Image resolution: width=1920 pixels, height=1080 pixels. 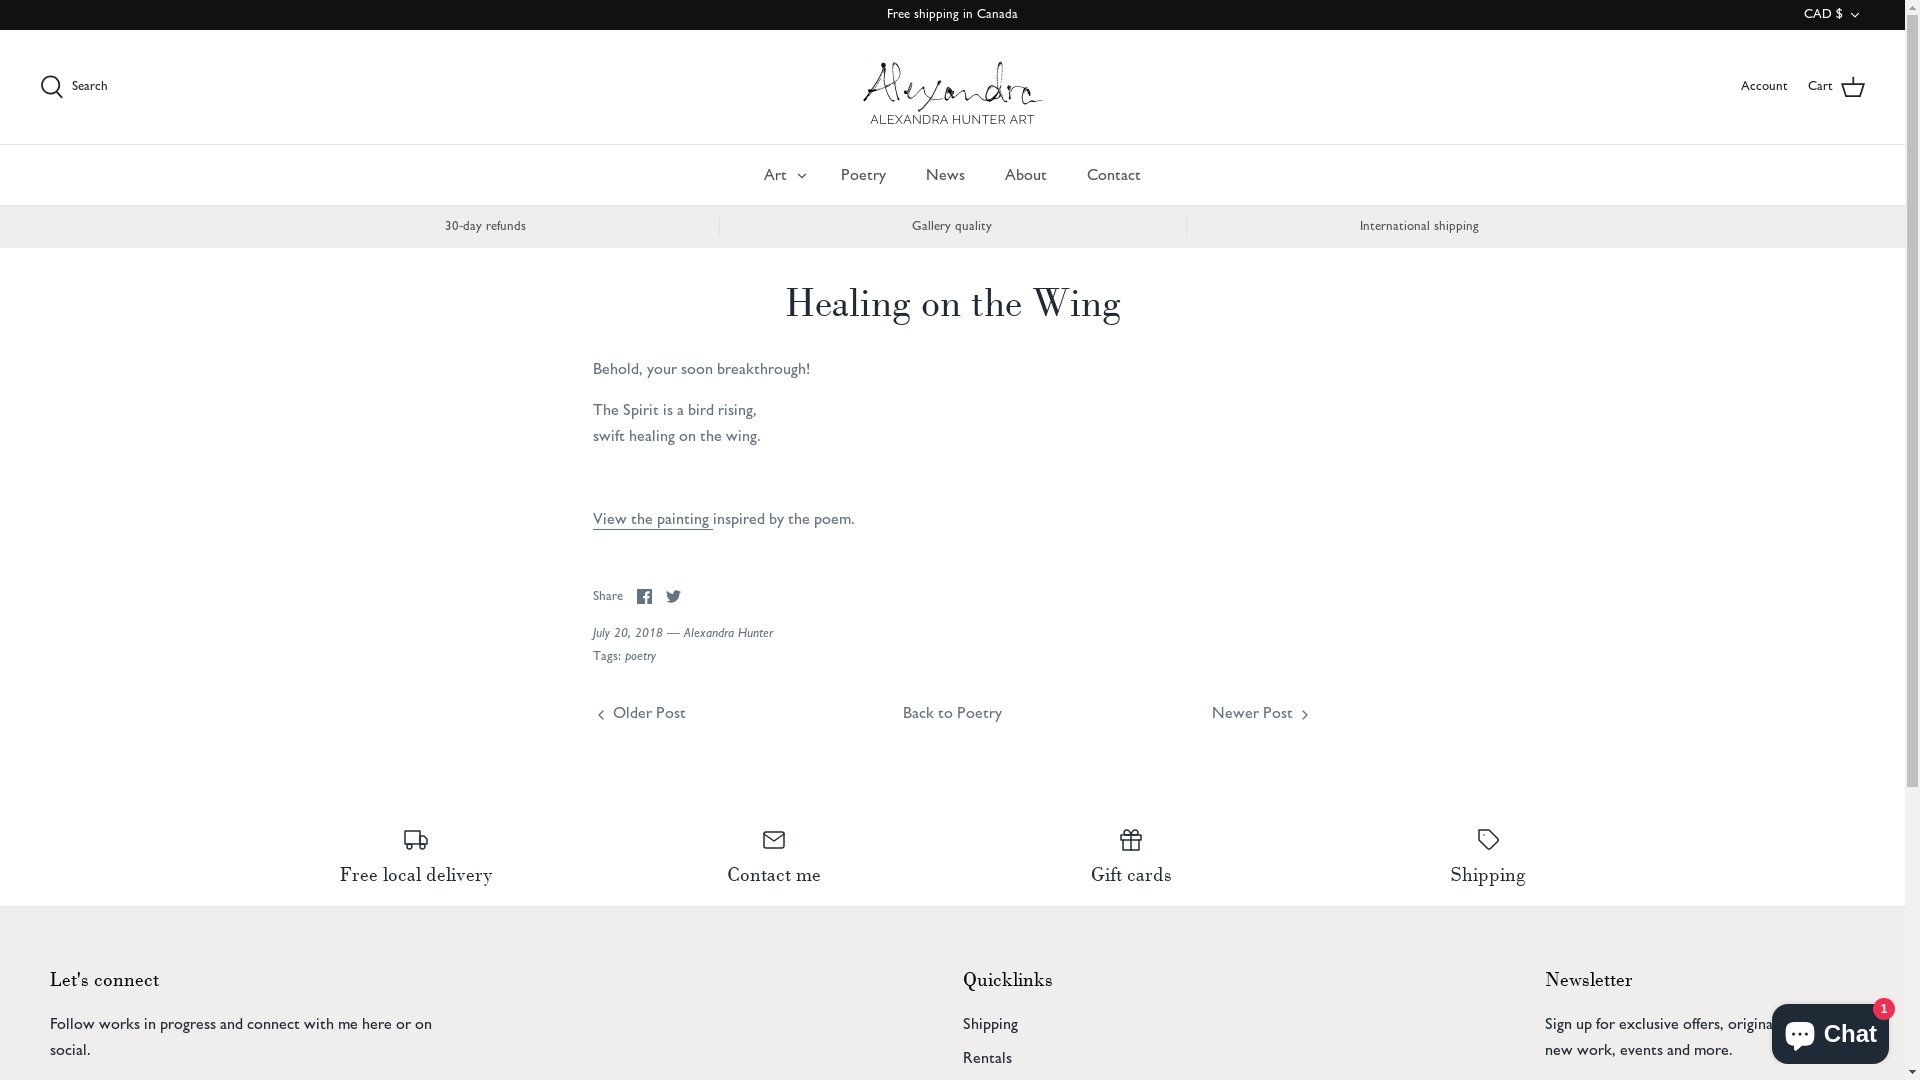 What do you see at coordinates (638, 710) in the screenshot?
I see `Left Older Post` at bounding box center [638, 710].